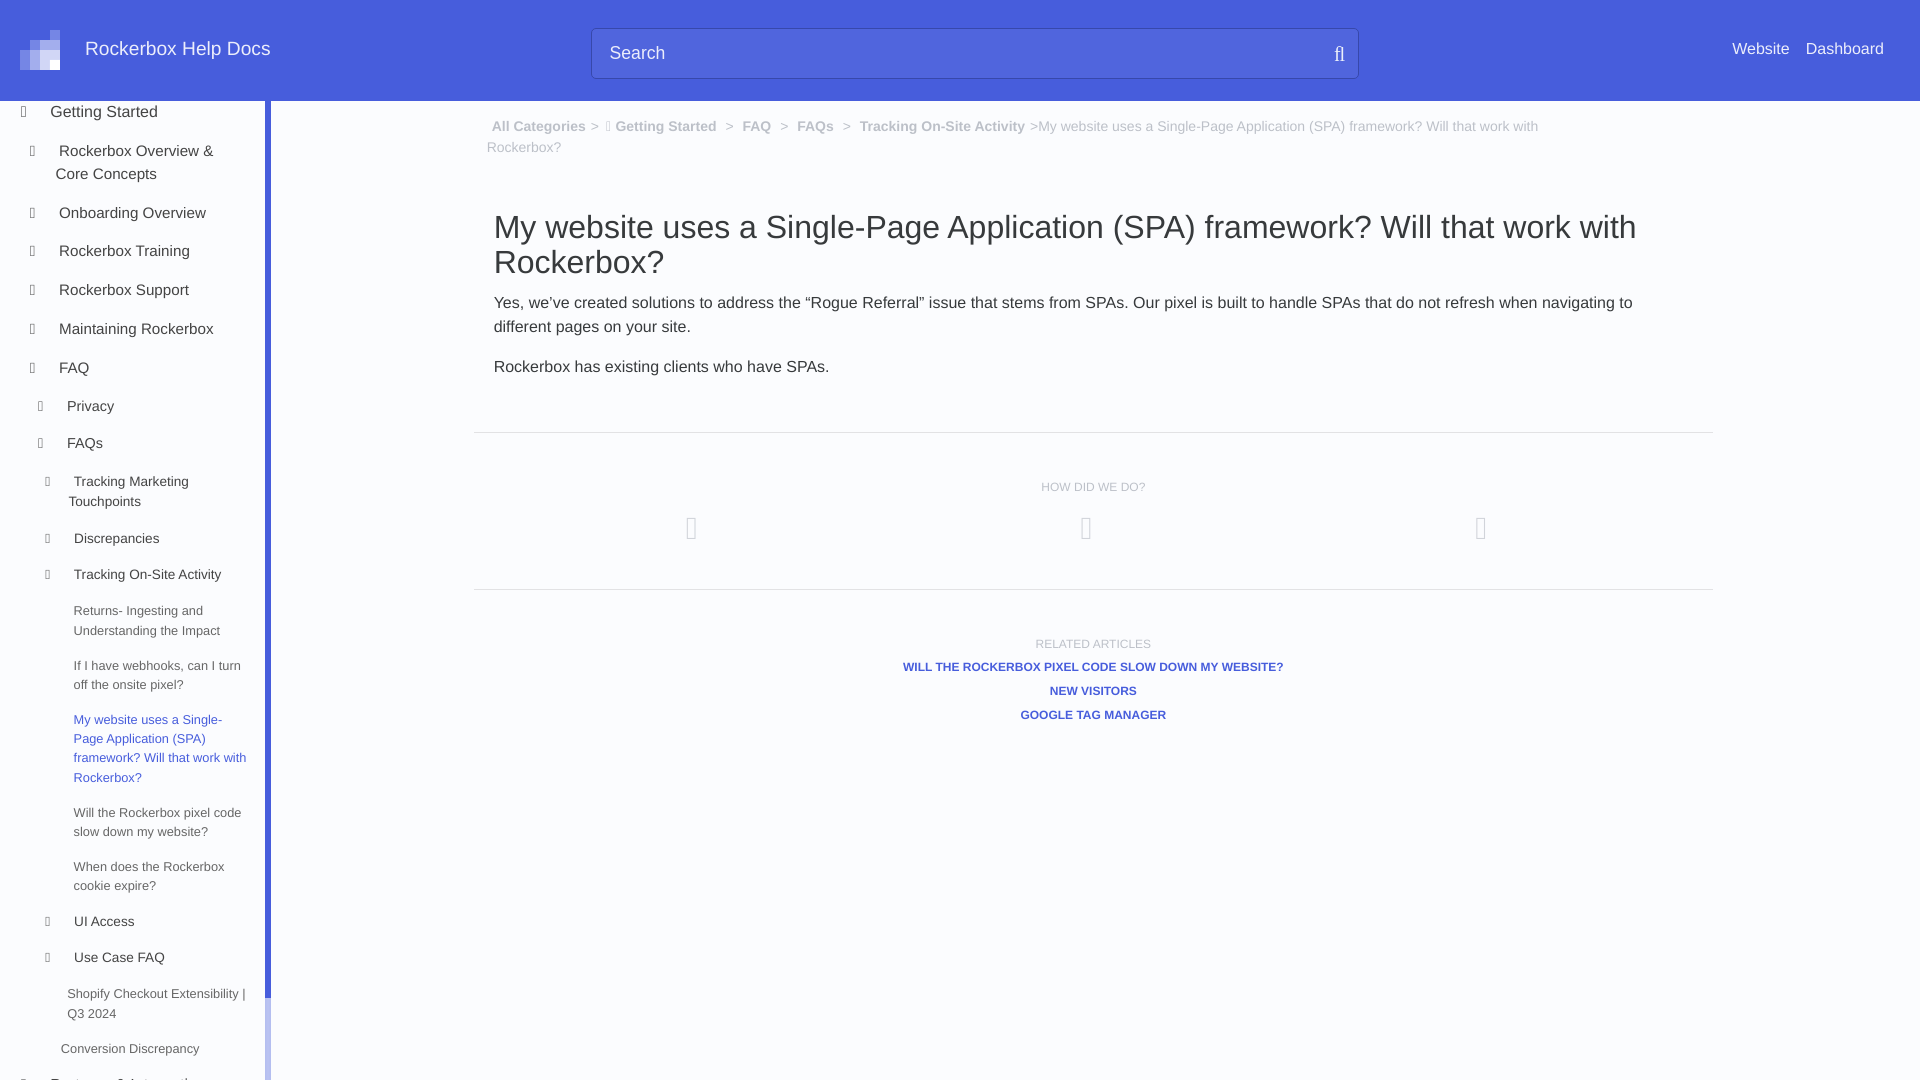  What do you see at coordinates (1844, 50) in the screenshot?
I see `Dashboard` at bounding box center [1844, 50].